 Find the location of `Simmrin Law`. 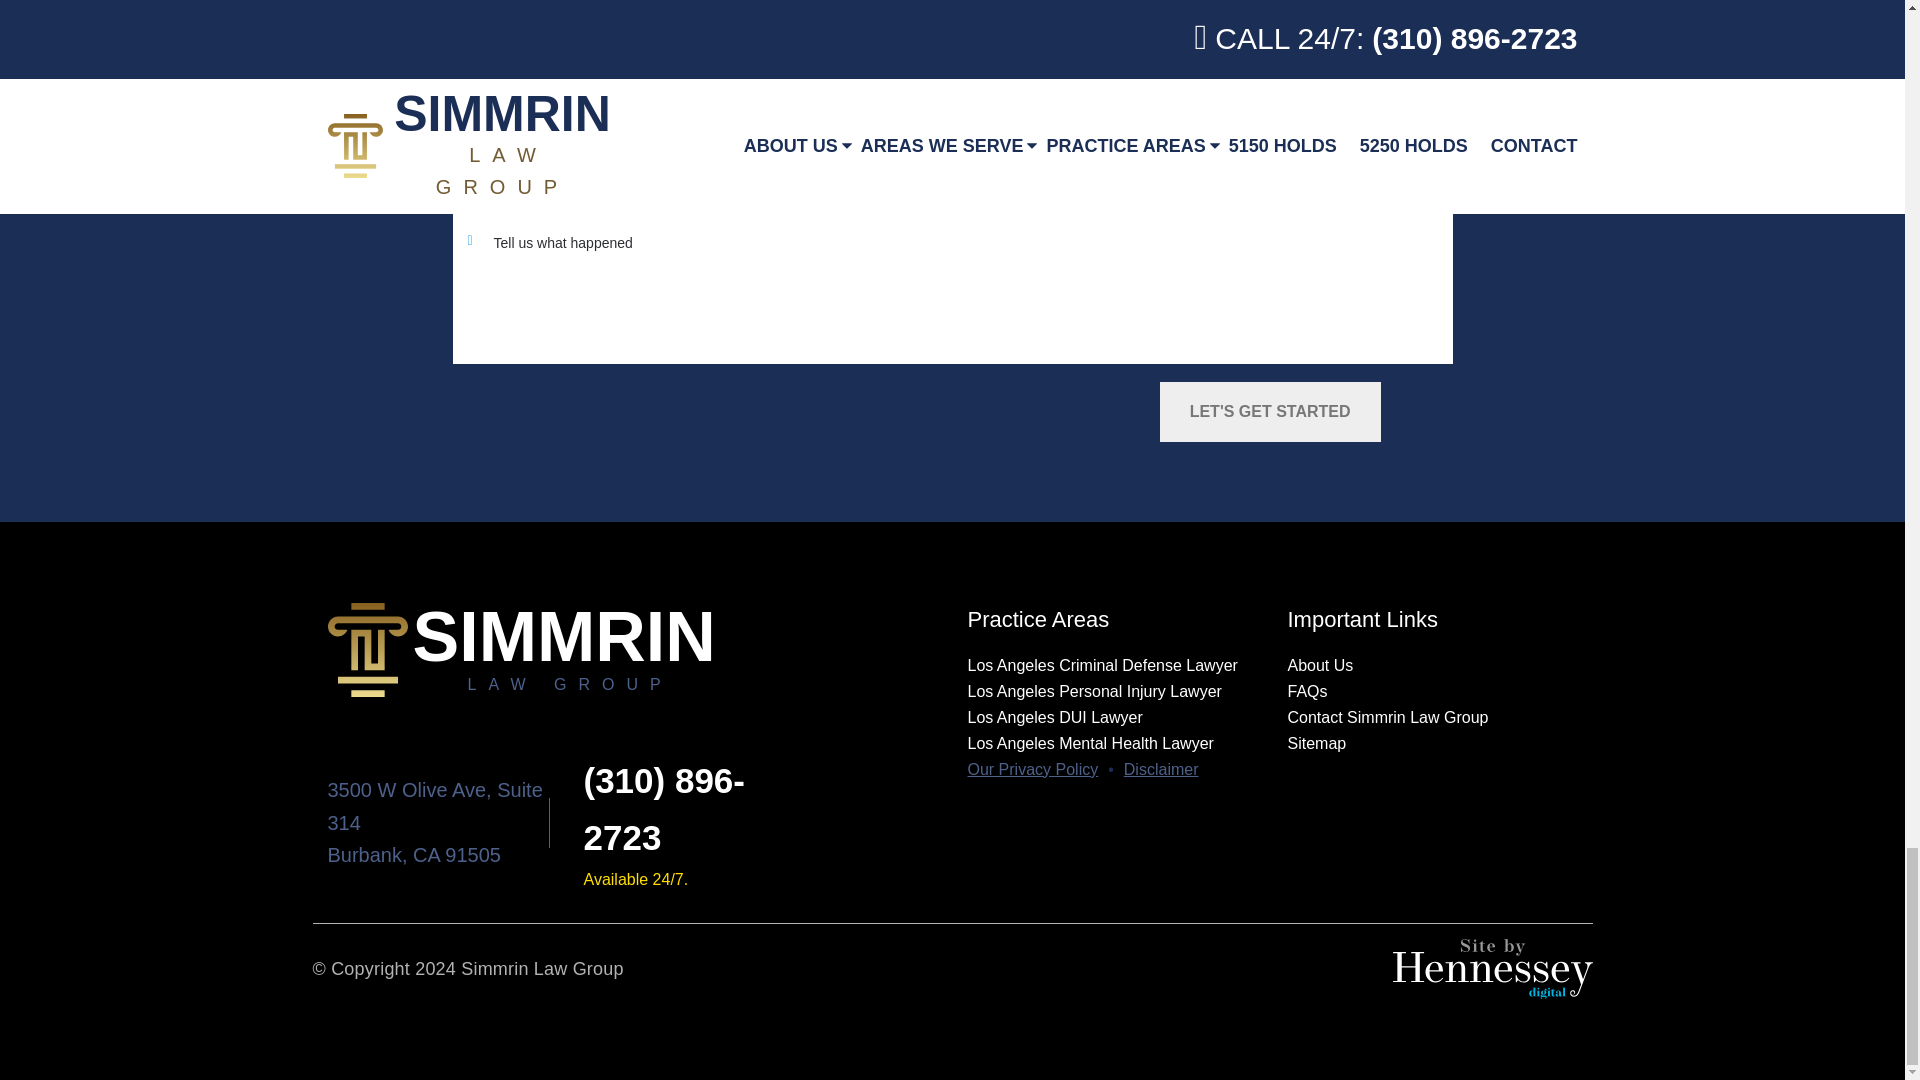

Simmrin Law is located at coordinates (633, 649).